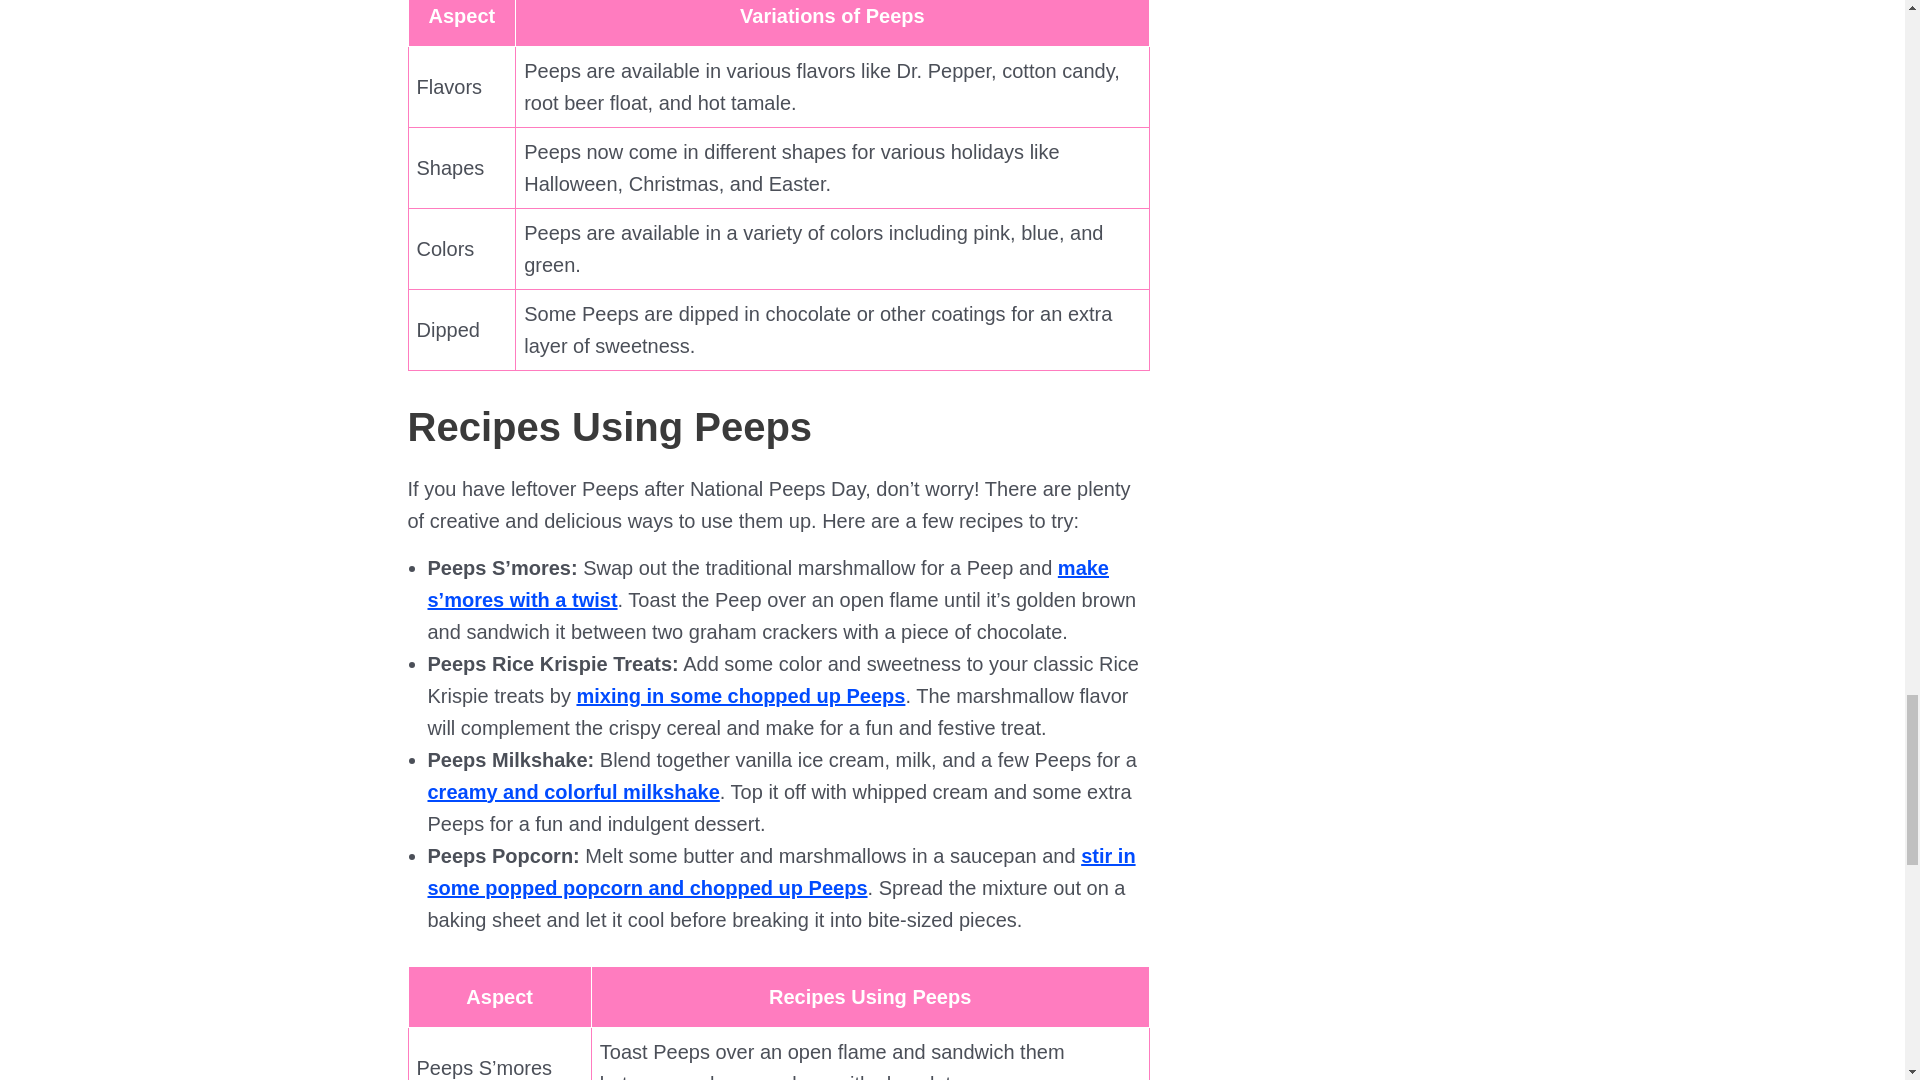 This screenshot has height=1080, width=1920. I want to click on stir in some popped popcorn and chopped up Peeps, so click(782, 871).